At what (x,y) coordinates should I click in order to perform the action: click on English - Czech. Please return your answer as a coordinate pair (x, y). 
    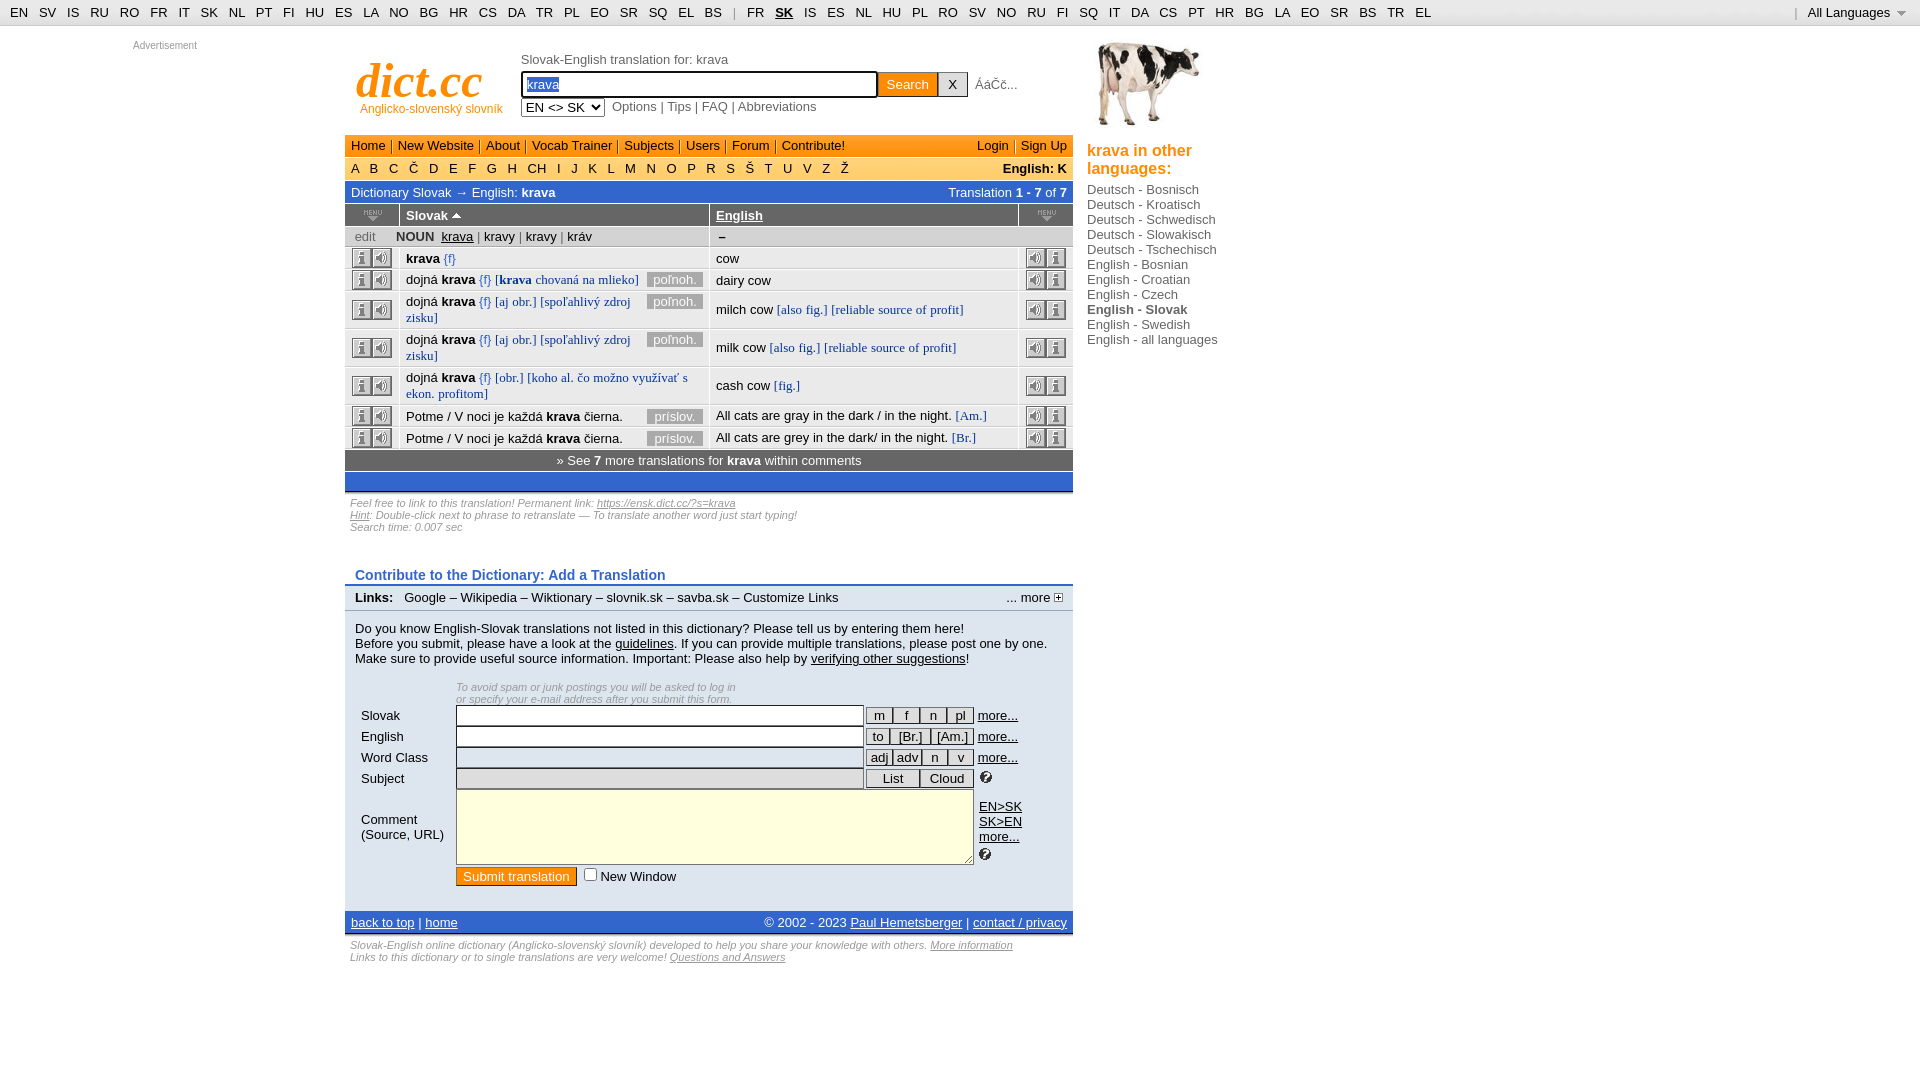
    Looking at the image, I should click on (1132, 294).